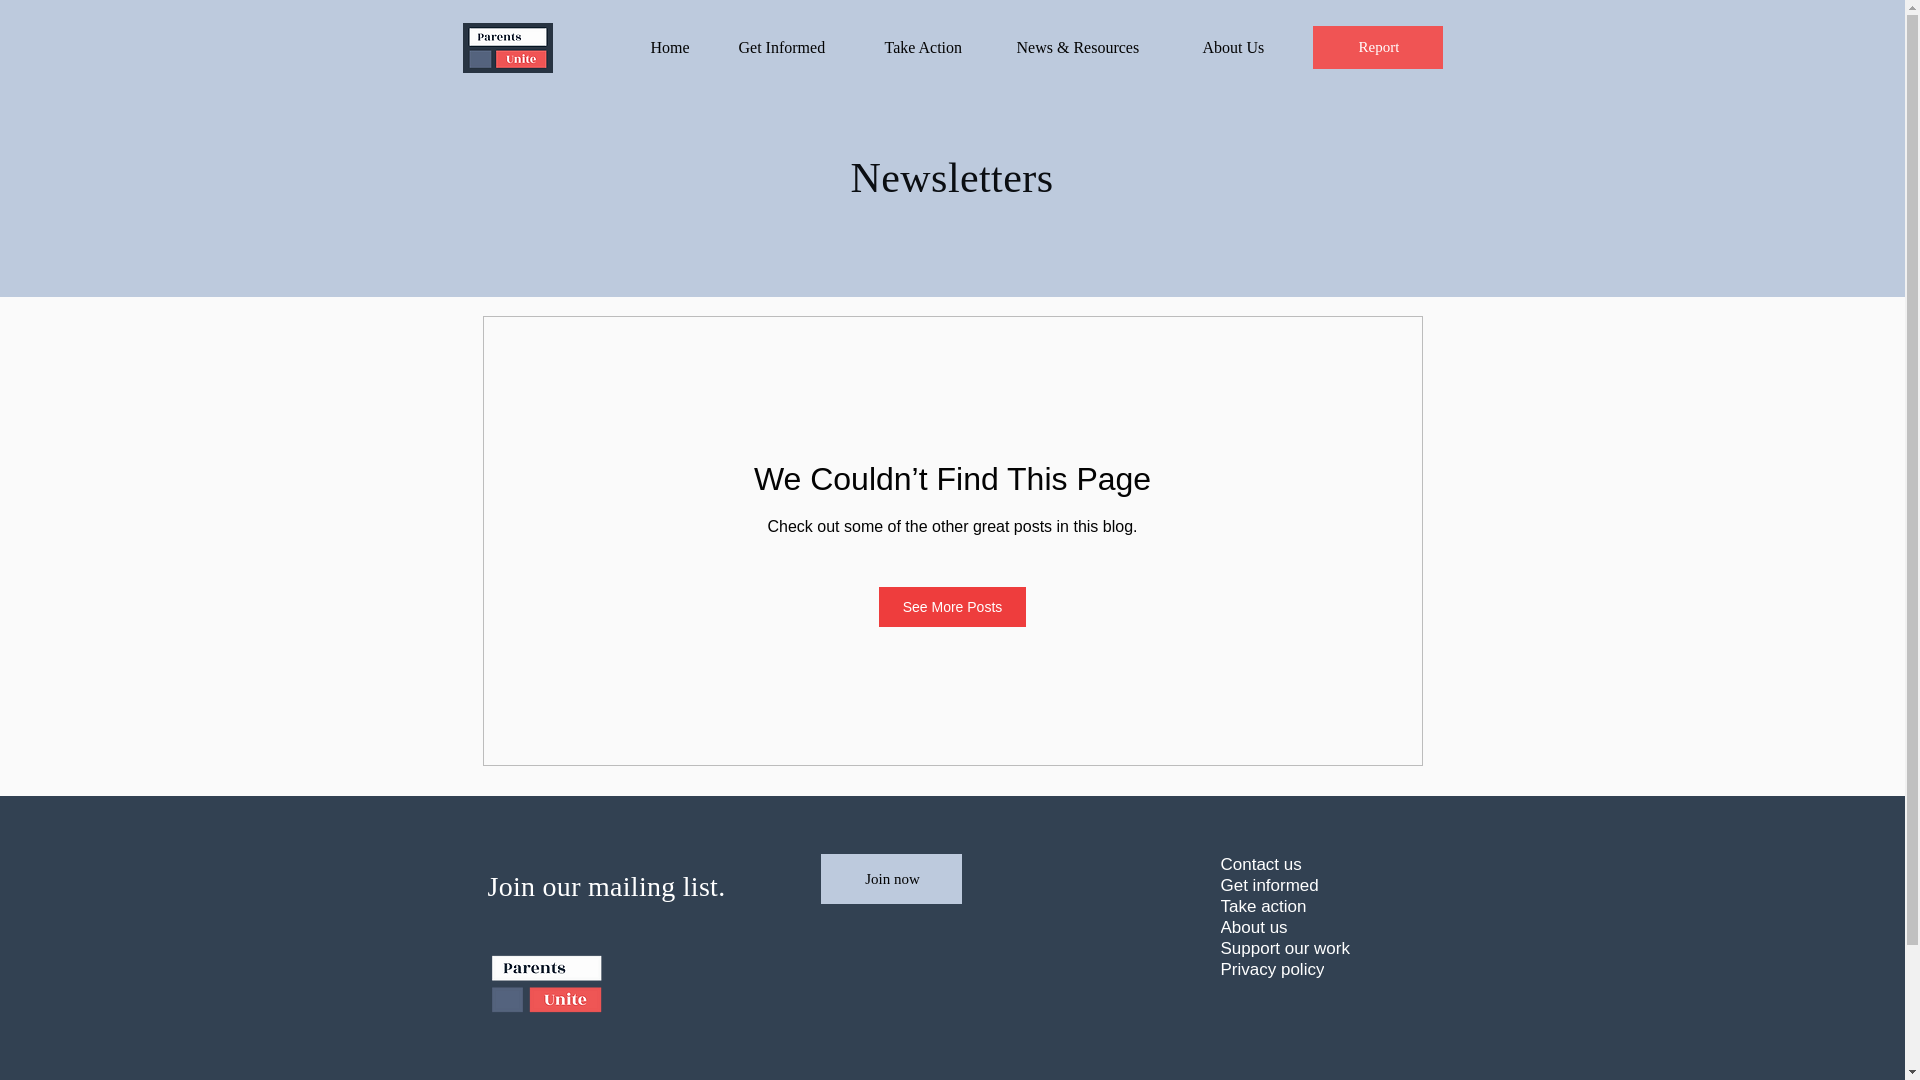  Describe the element at coordinates (1304, 927) in the screenshot. I see `About us` at that location.